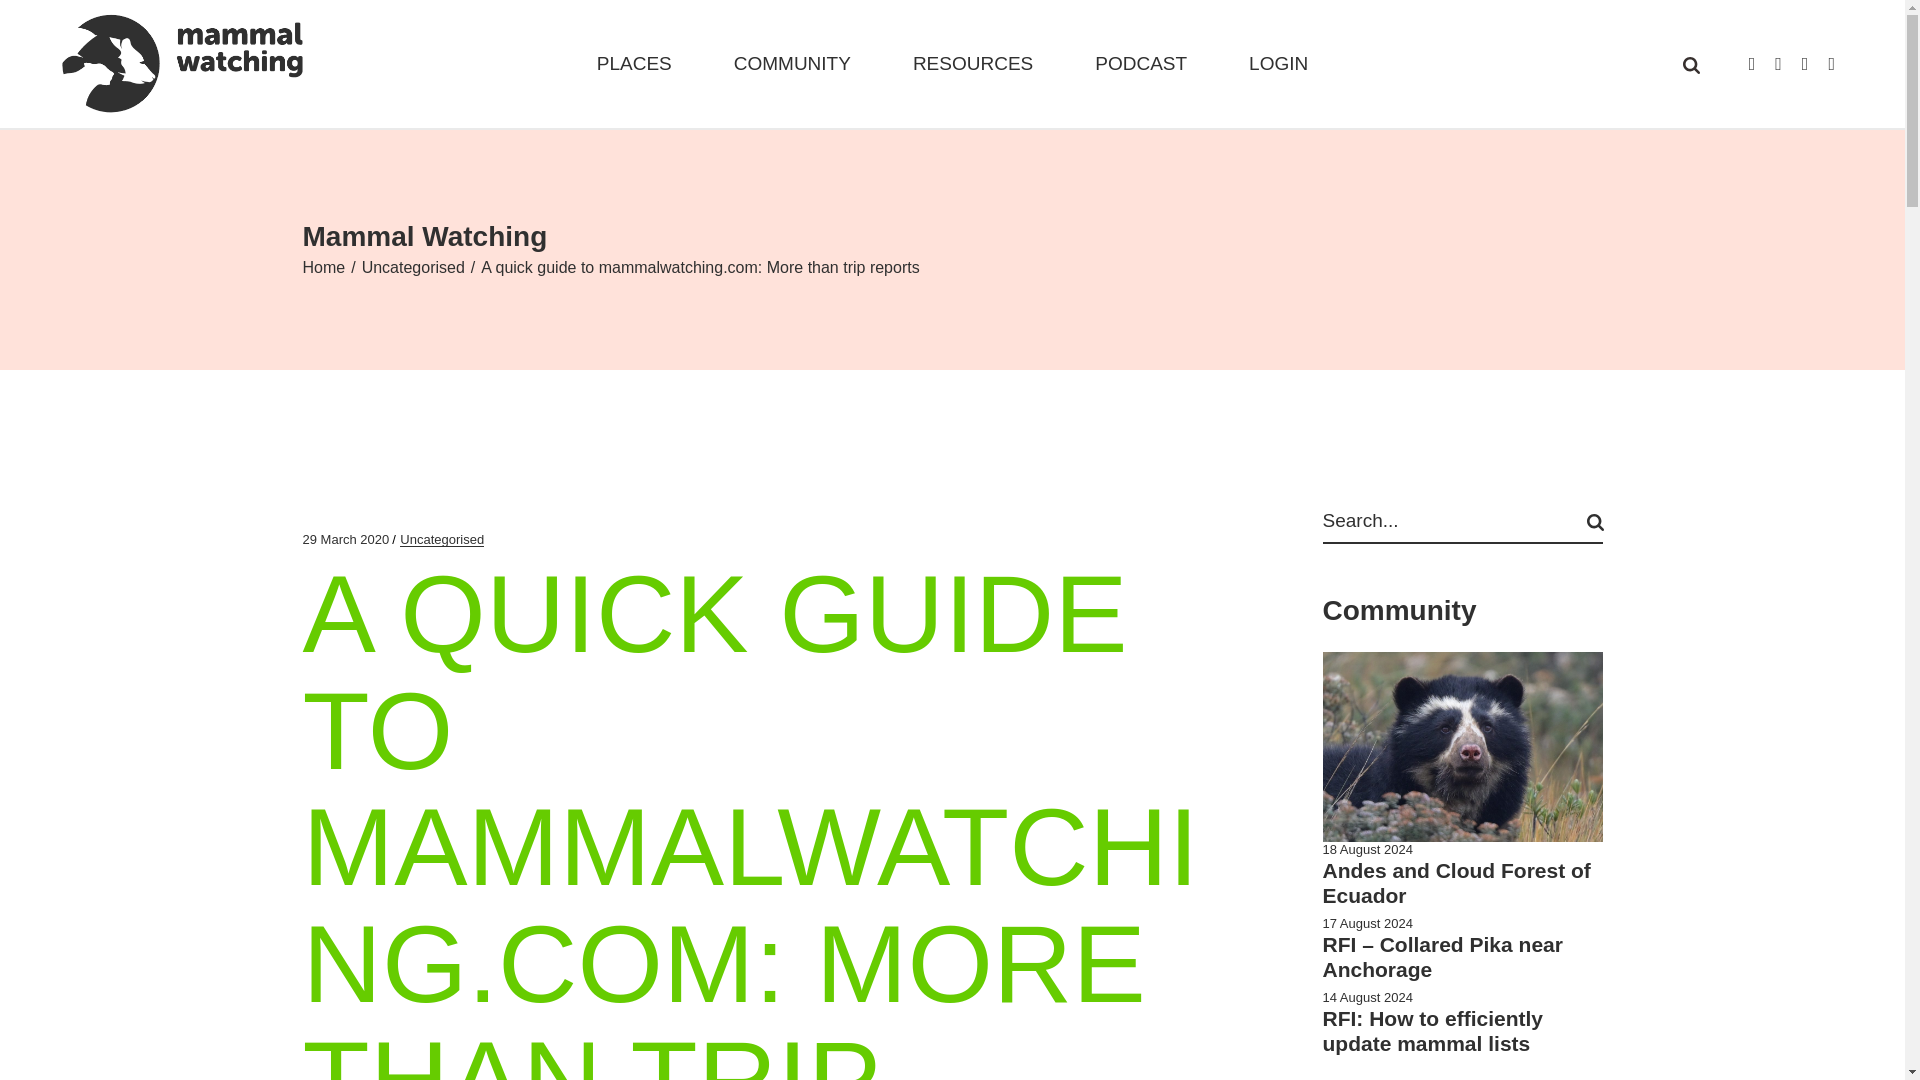 This screenshot has width=1920, height=1080. I want to click on RESOURCES, so click(972, 64).